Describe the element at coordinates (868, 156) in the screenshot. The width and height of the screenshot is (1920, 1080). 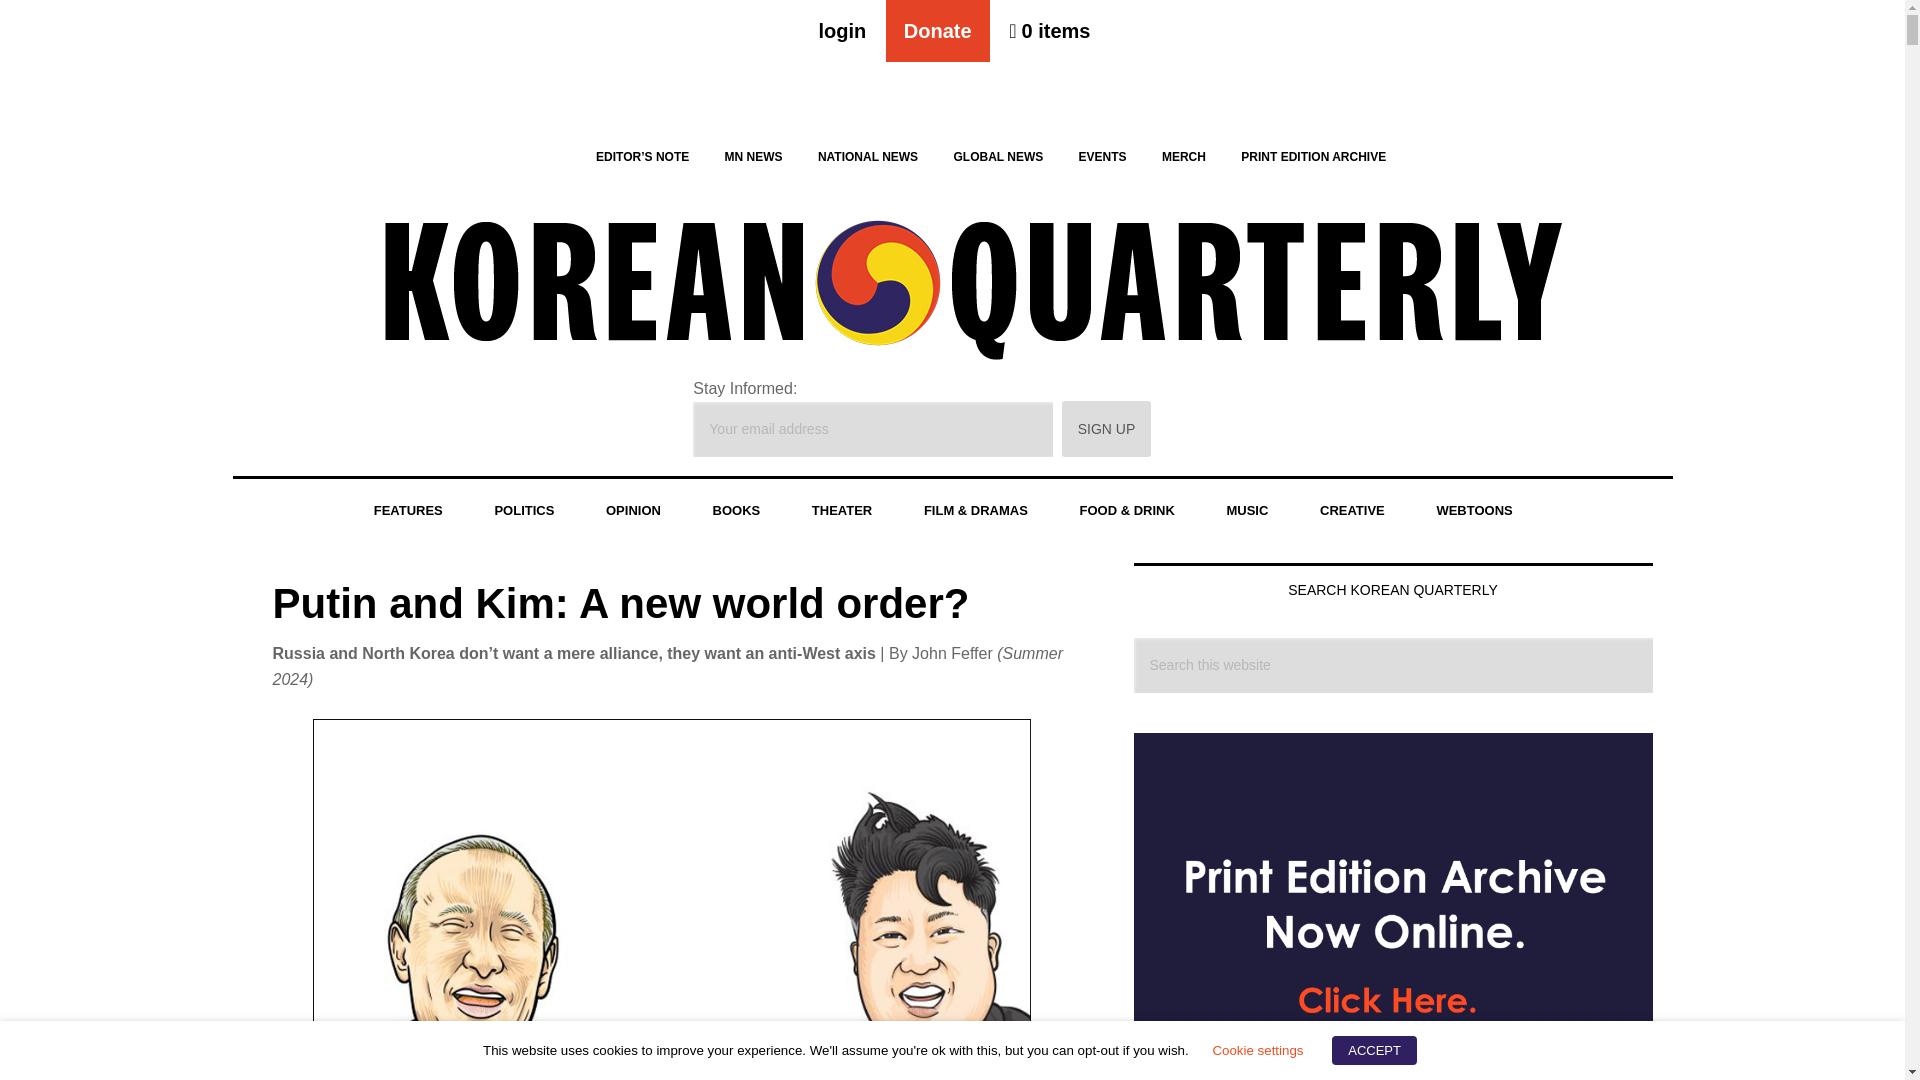
I see `NATIONAL NEWS` at that location.